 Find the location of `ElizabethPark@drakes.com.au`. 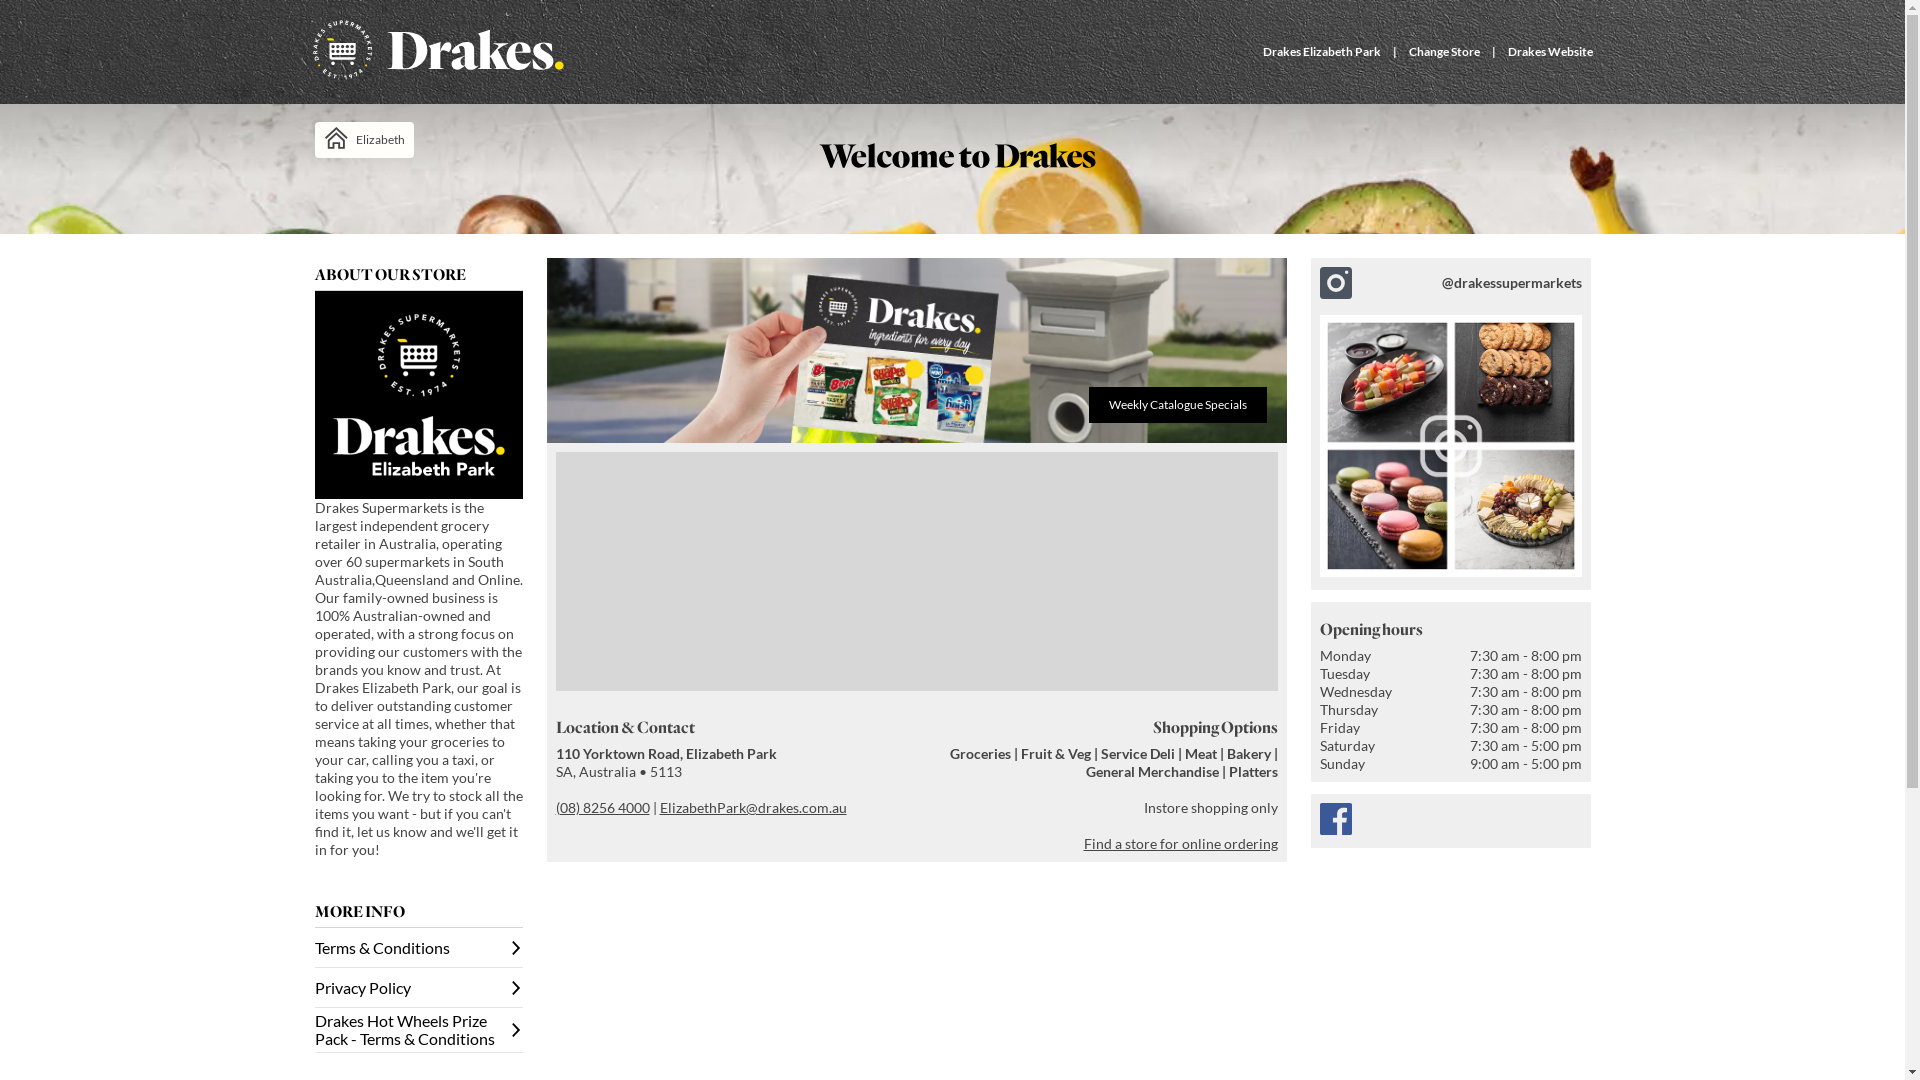

ElizabethPark@drakes.com.au is located at coordinates (754, 808).